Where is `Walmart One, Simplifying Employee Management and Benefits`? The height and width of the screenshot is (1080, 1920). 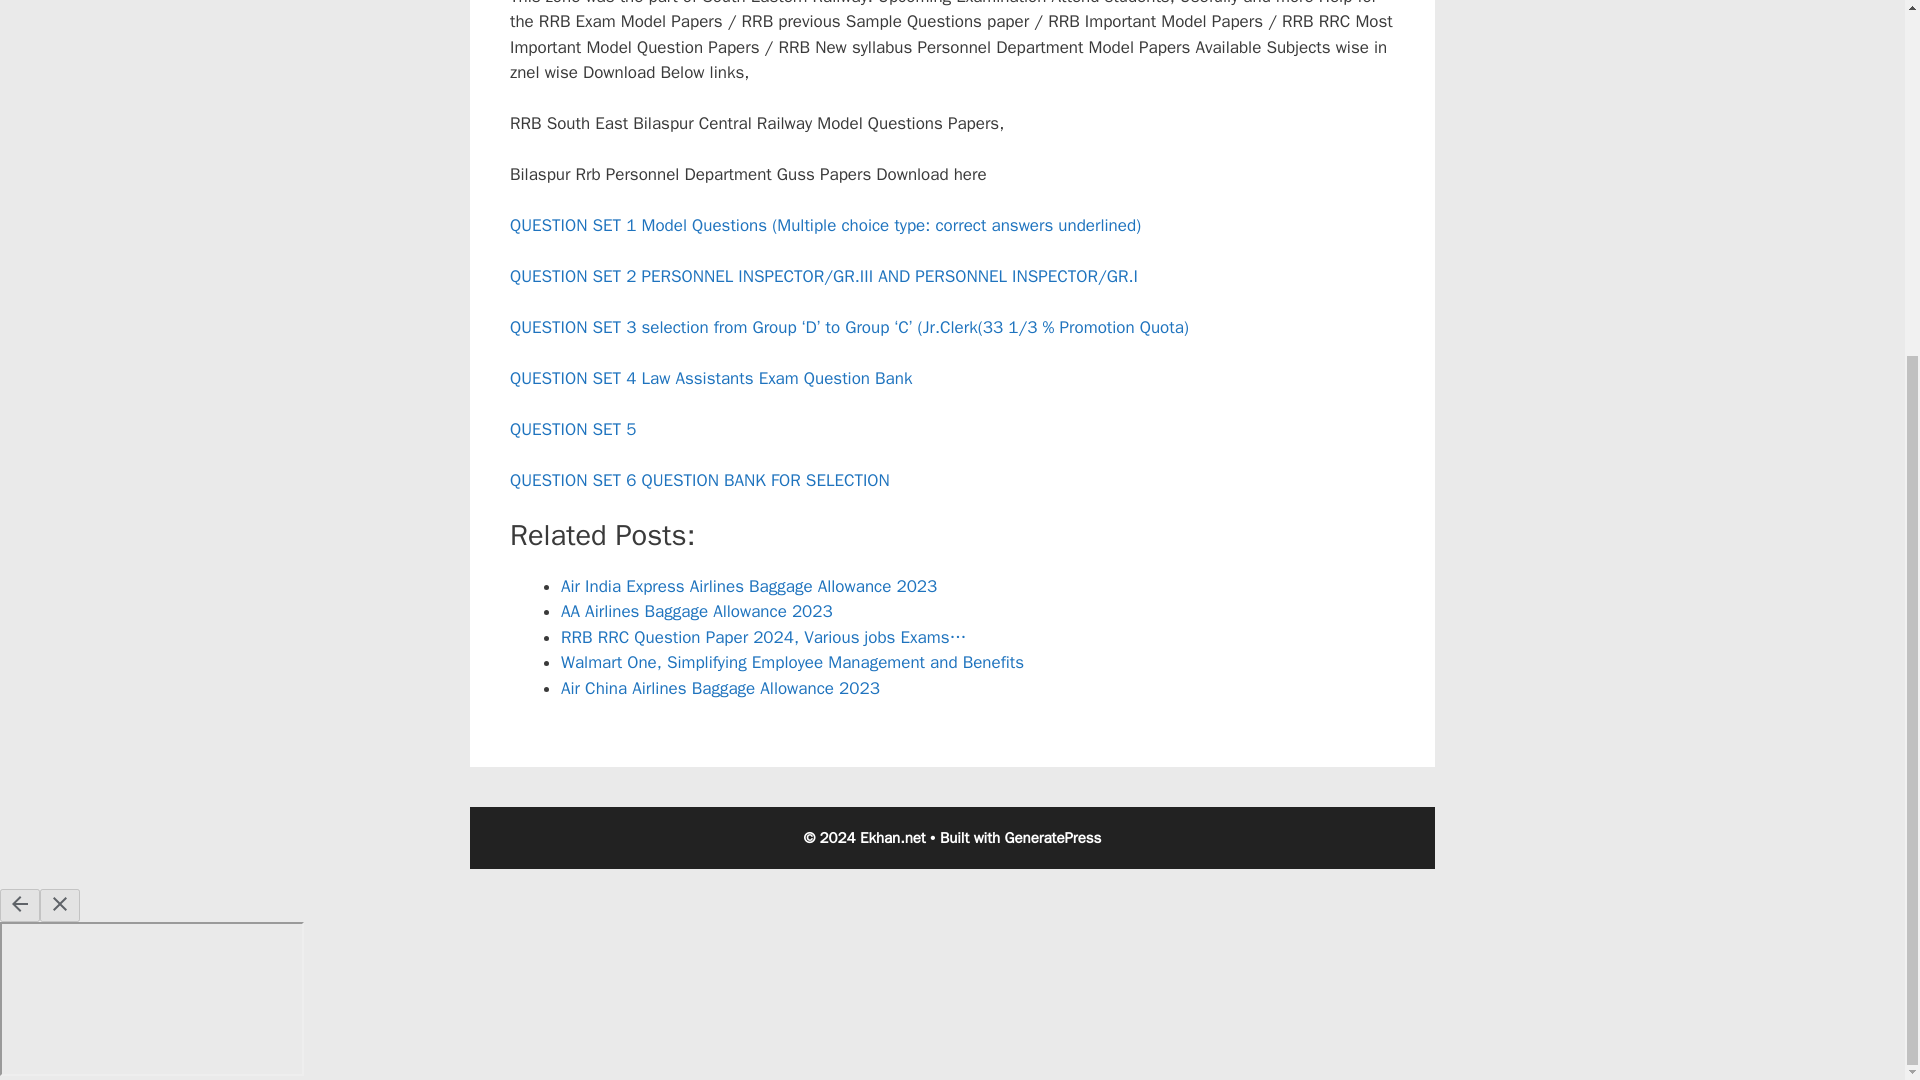
Walmart One, Simplifying Employee Management and Benefits is located at coordinates (792, 662).